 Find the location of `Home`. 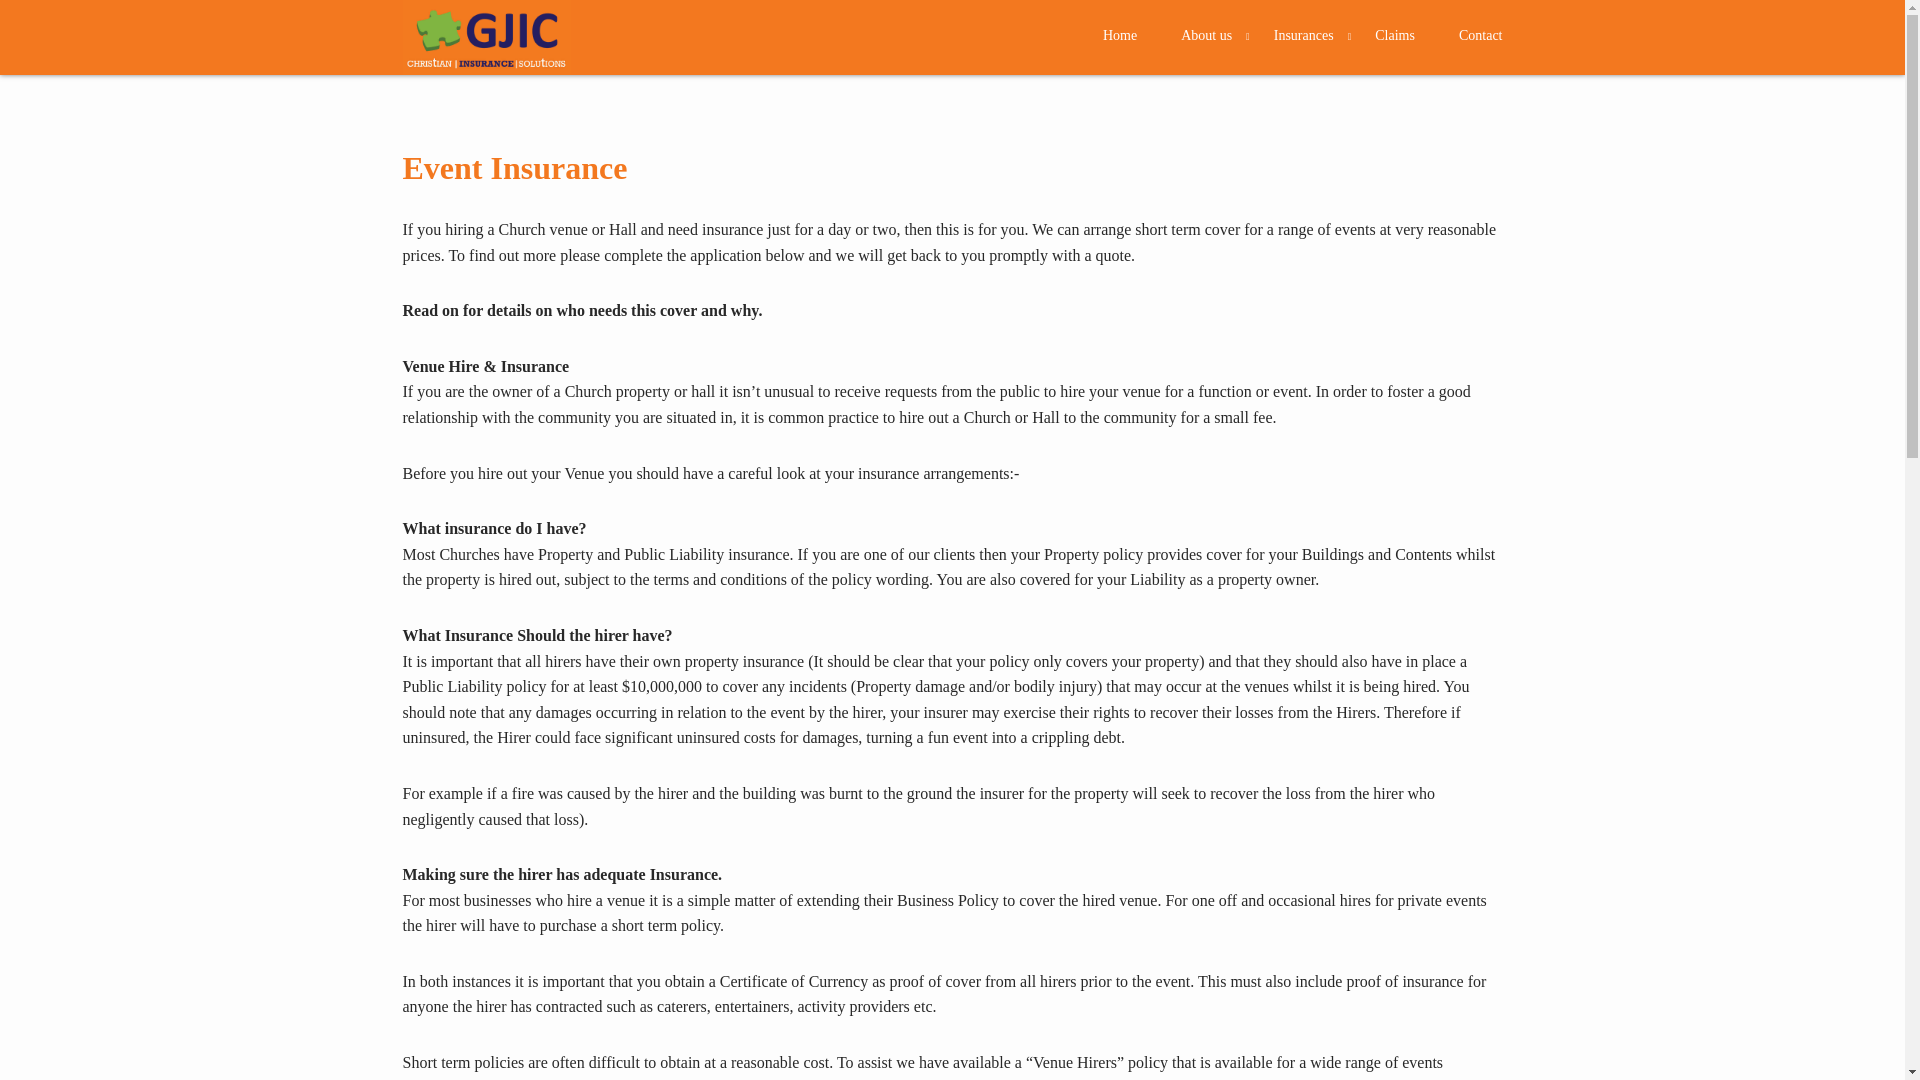

Home is located at coordinates (1120, 35).